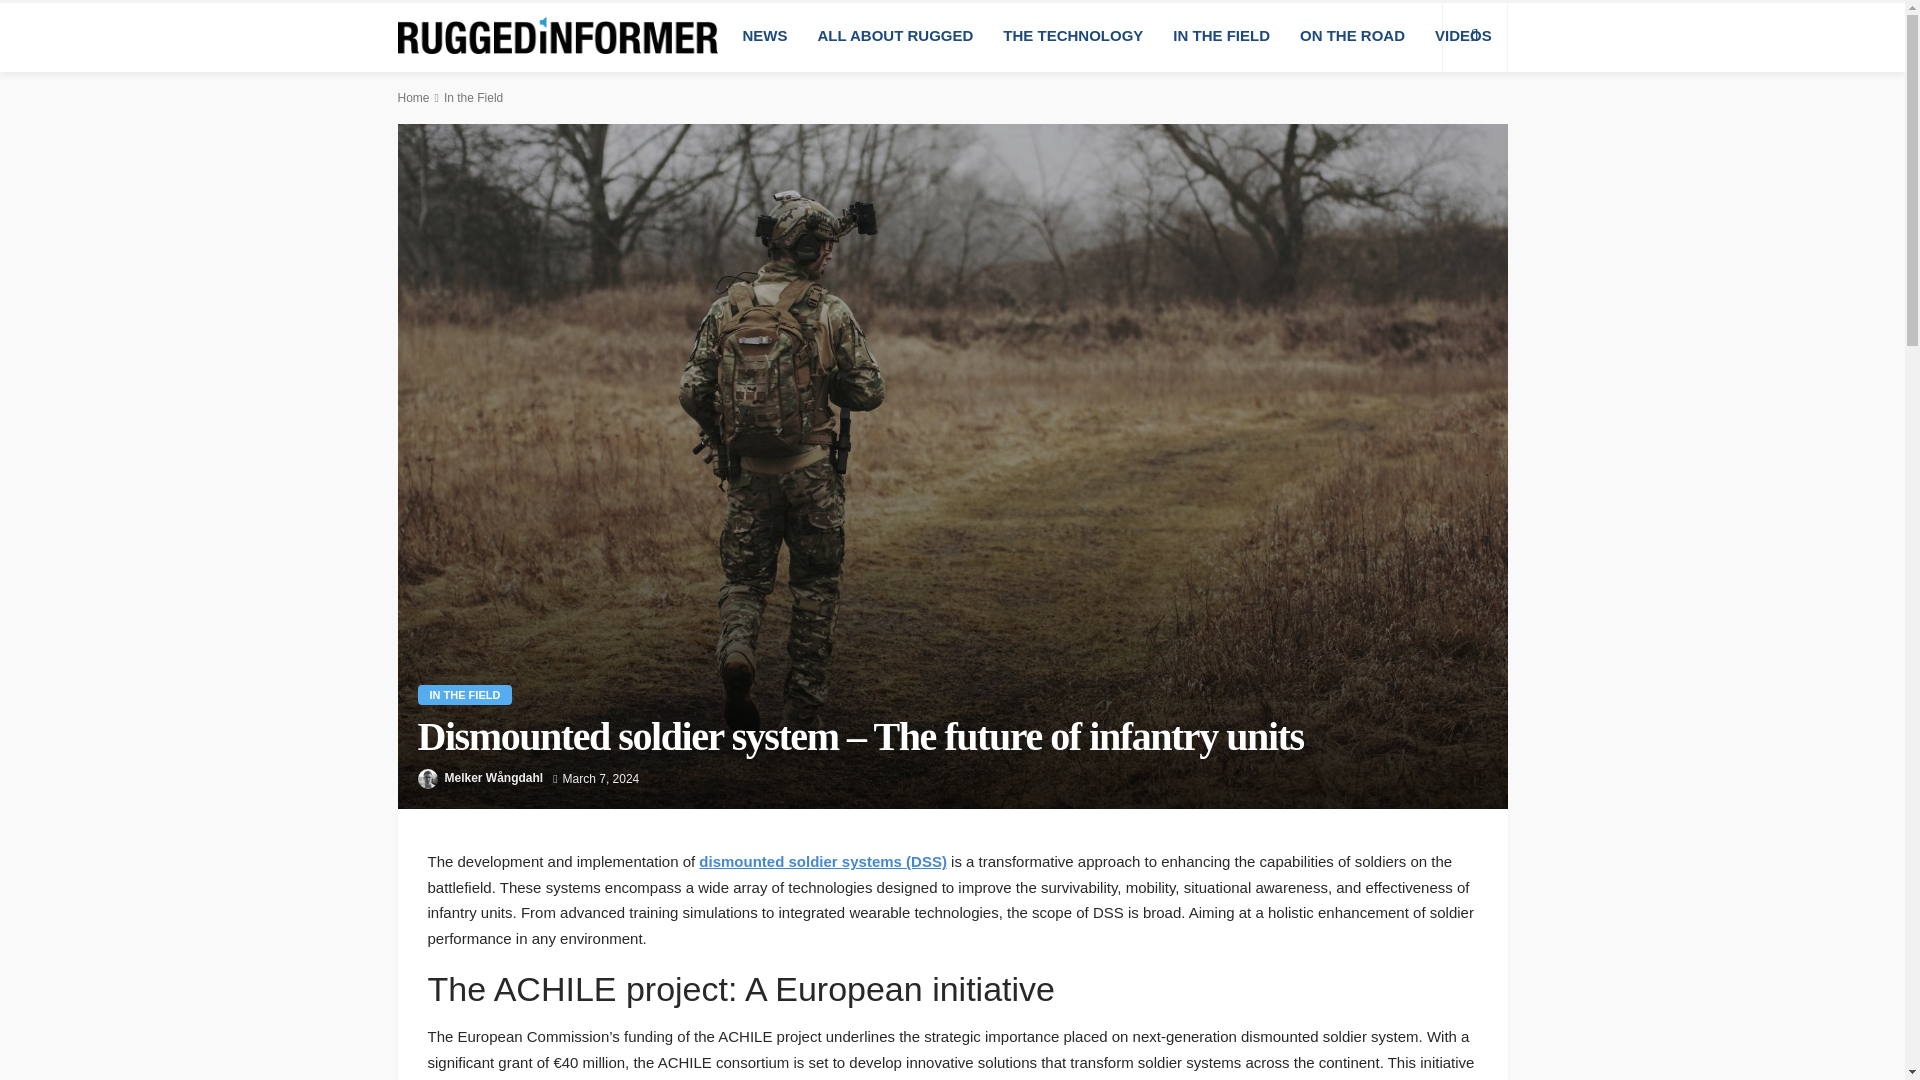  I want to click on In the Field, so click(465, 694).